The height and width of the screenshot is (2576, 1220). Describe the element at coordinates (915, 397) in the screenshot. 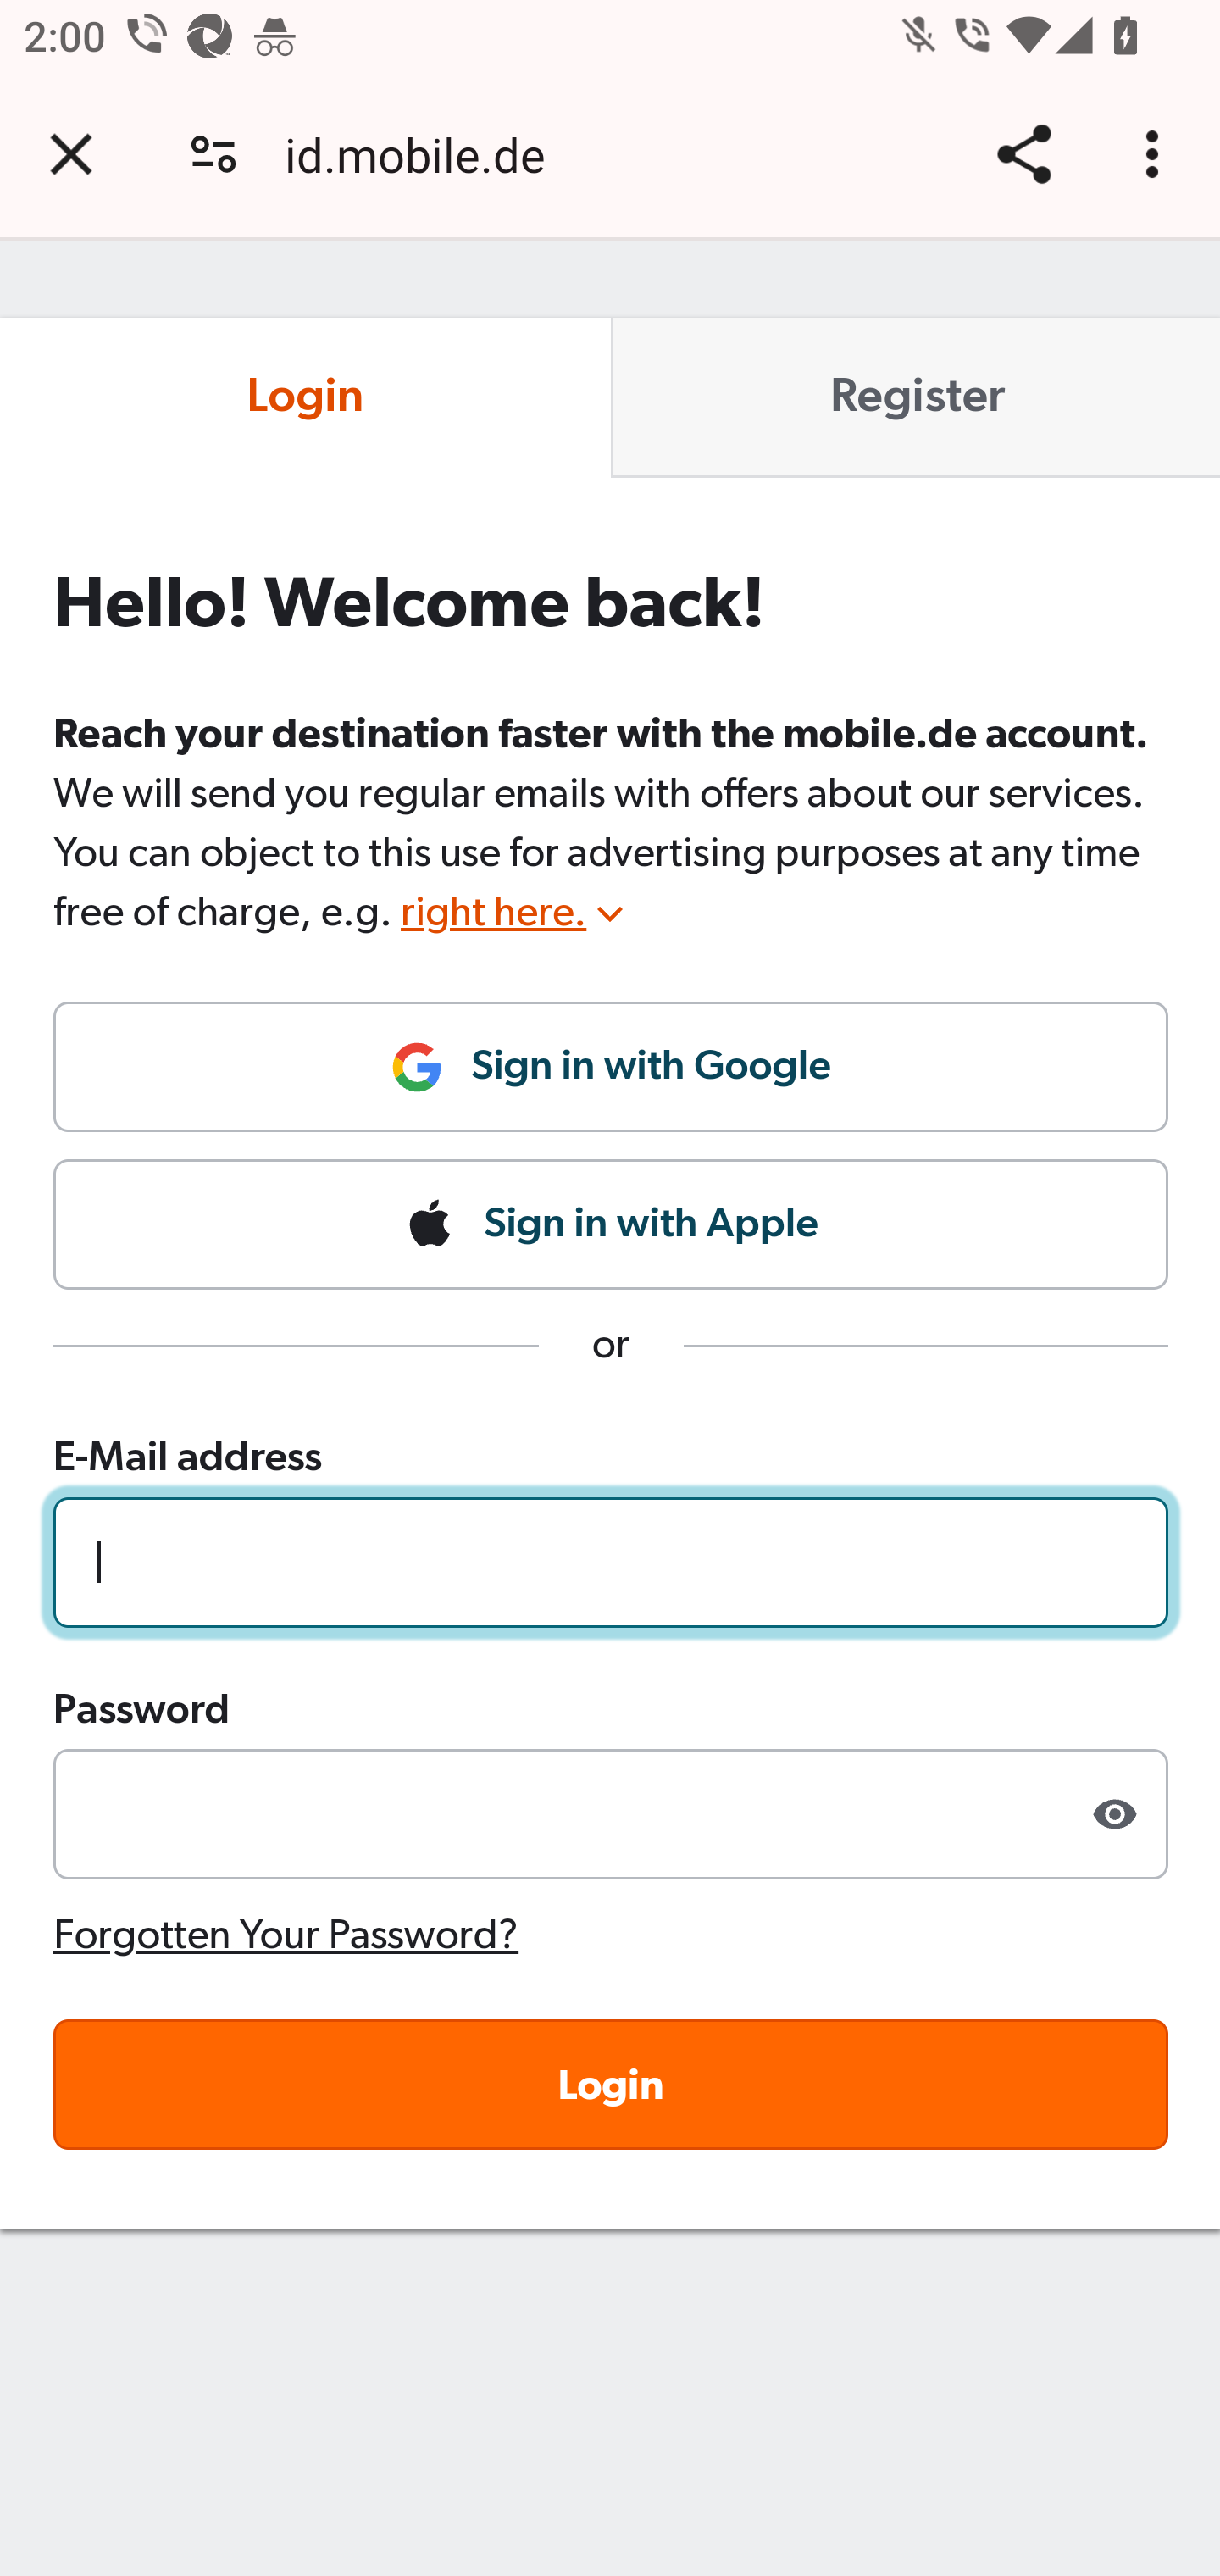

I see `Register` at that location.